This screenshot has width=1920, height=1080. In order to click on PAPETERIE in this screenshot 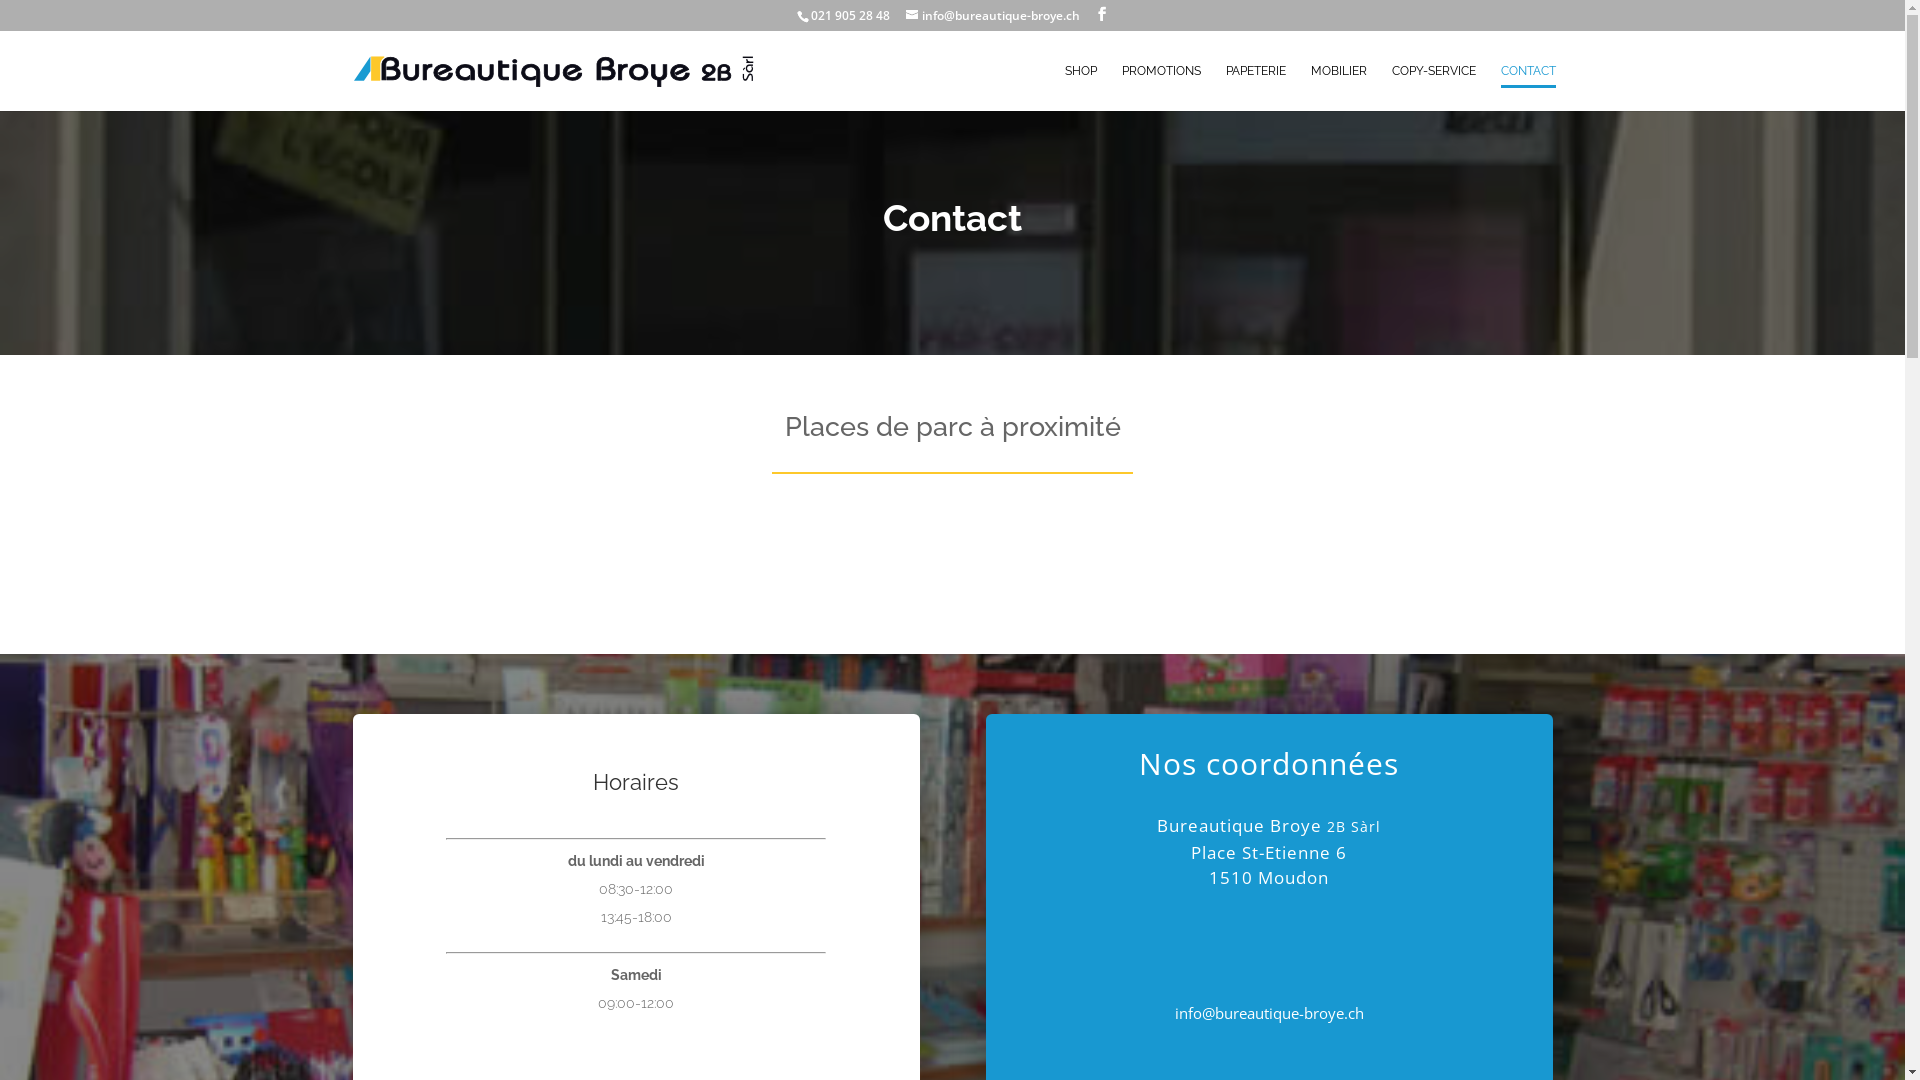, I will do `click(1256, 88)`.